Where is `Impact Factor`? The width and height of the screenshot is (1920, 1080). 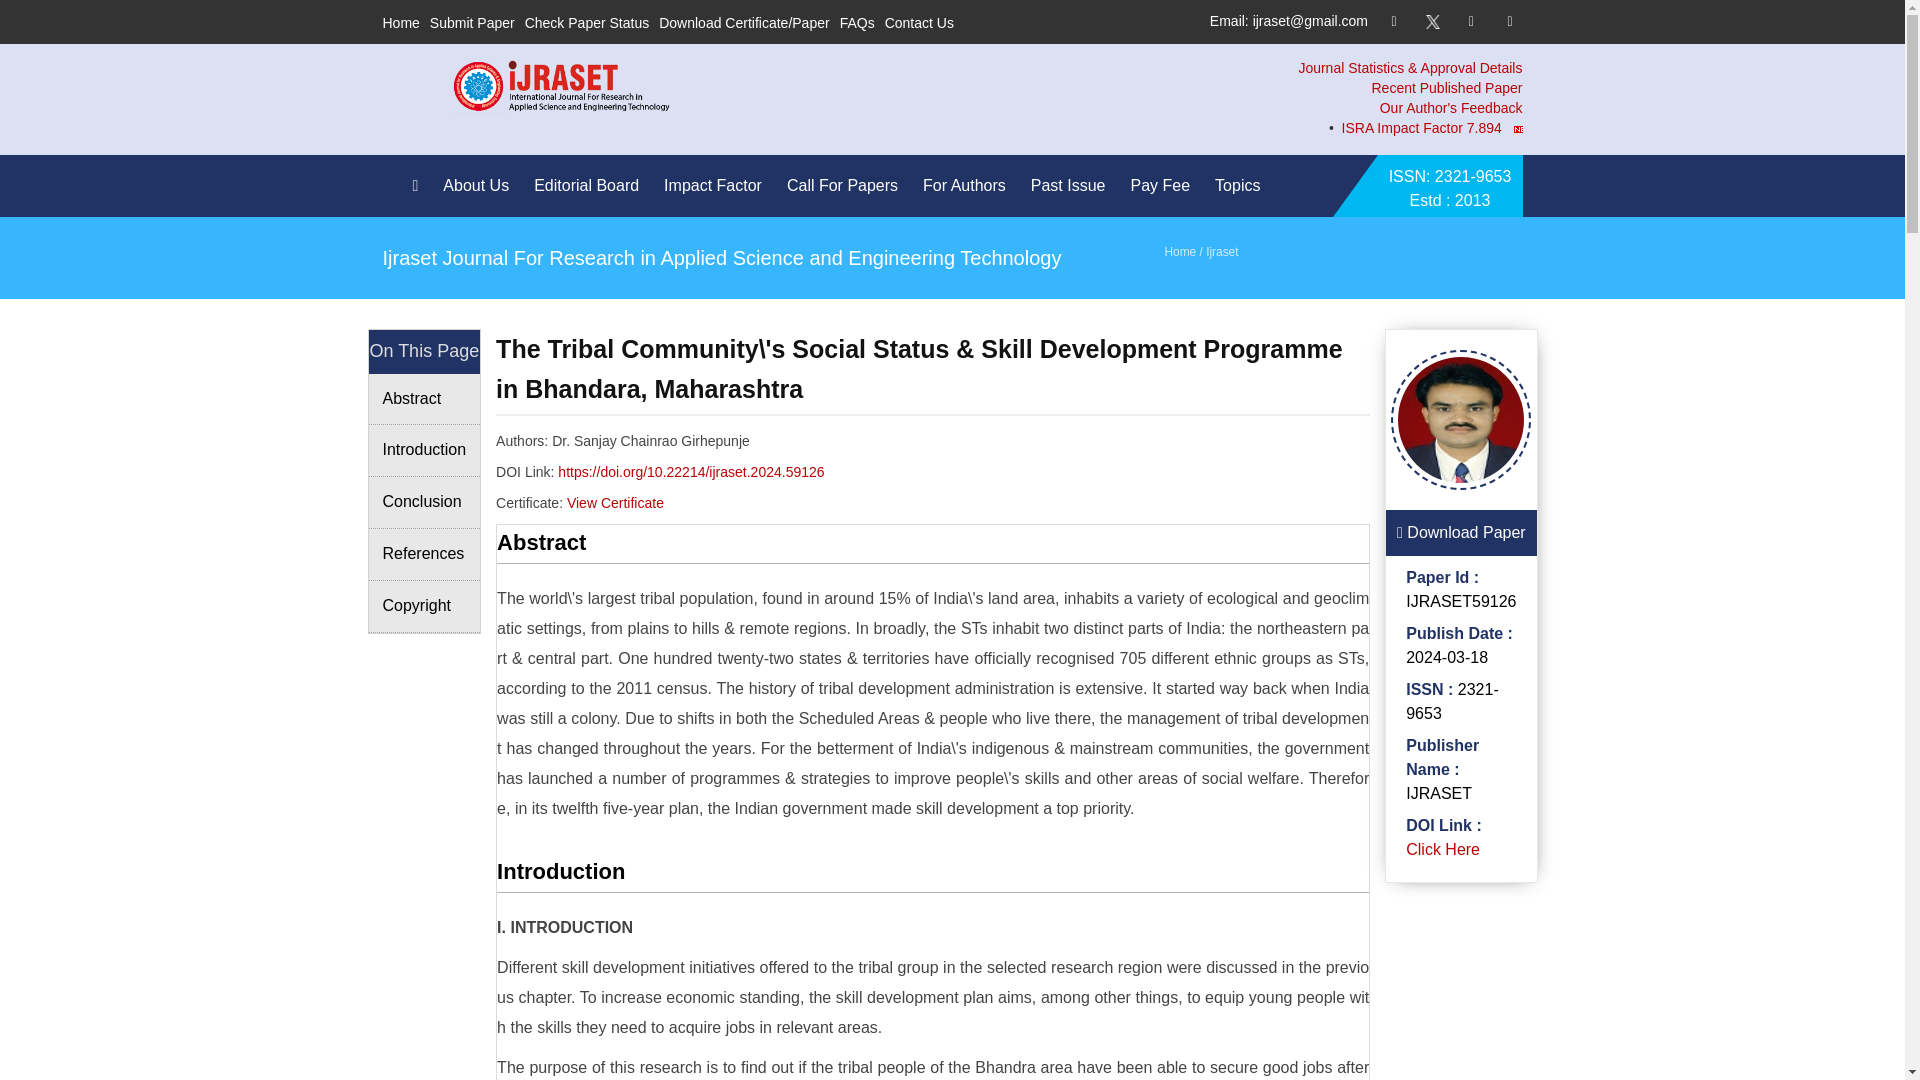
Impact Factor is located at coordinates (718, 186).